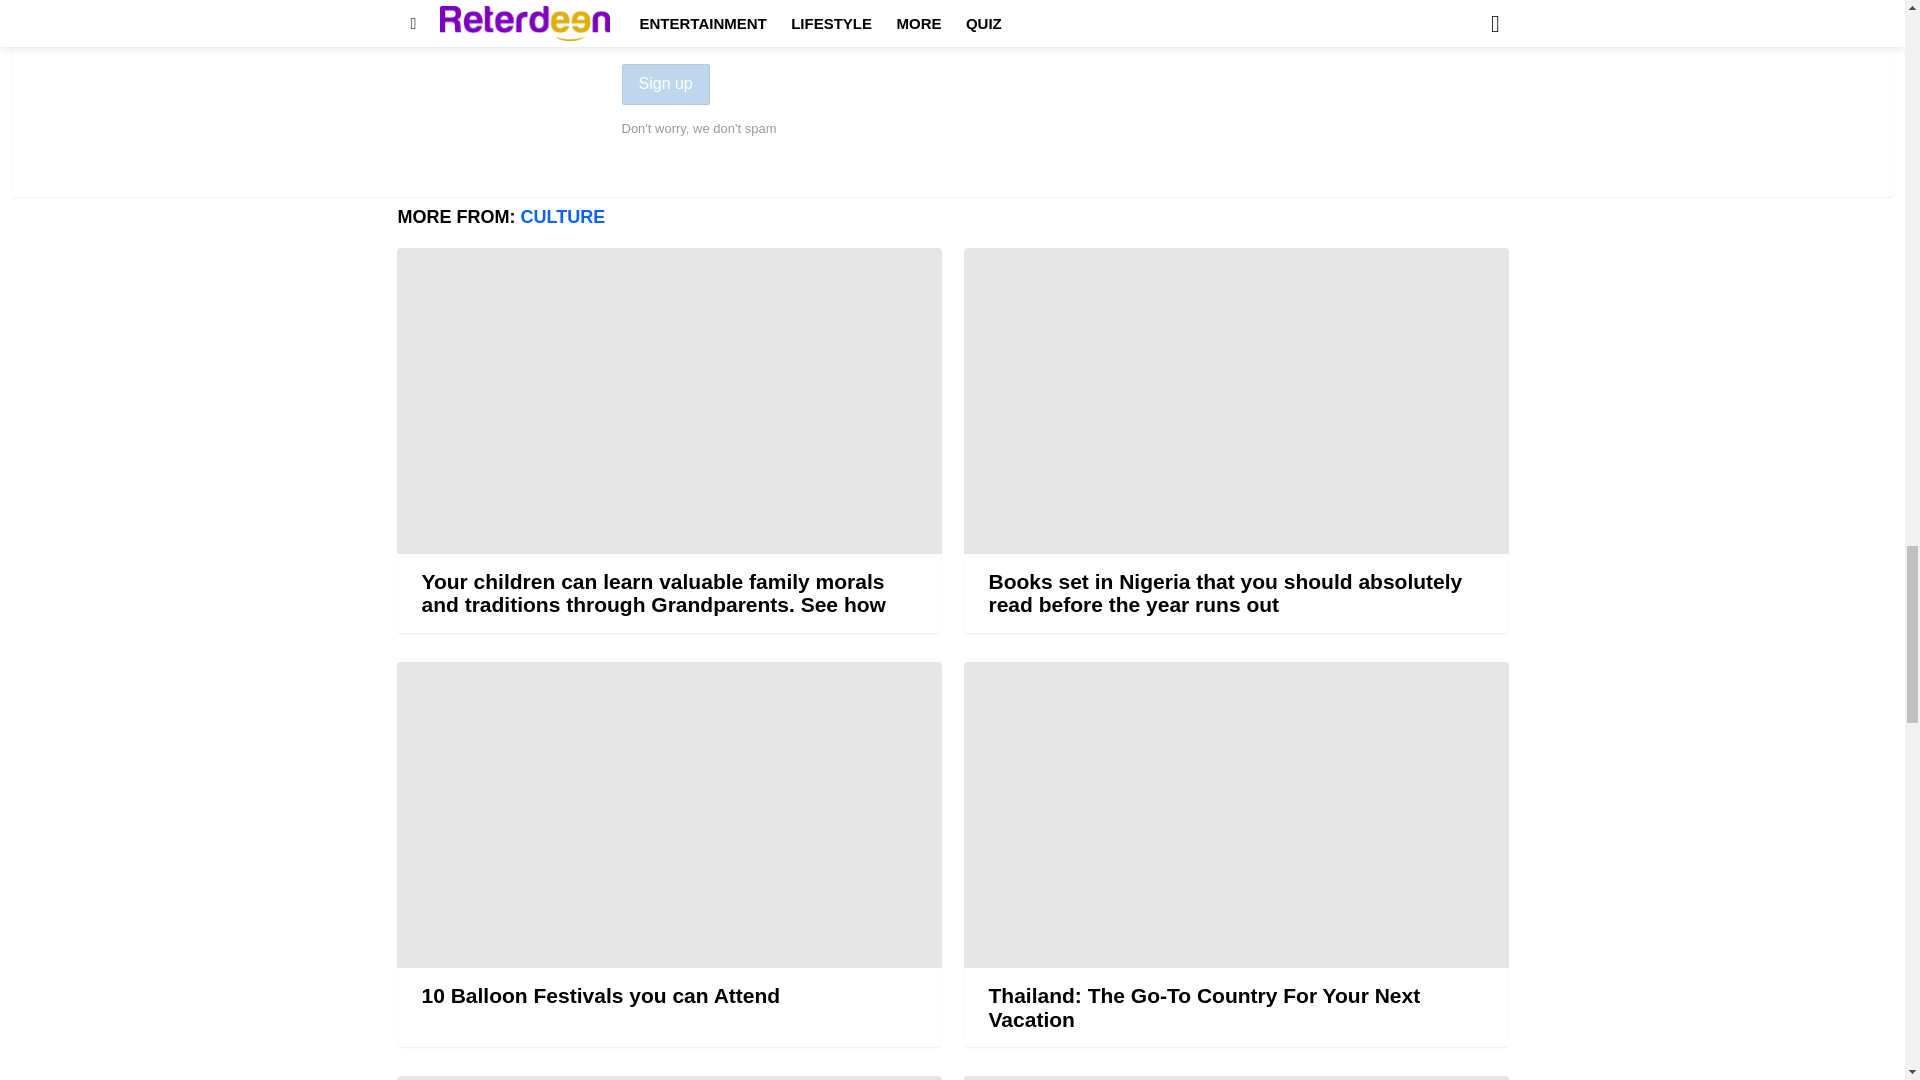 This screenshot has height=1080, width=1920. What do you see at coordinates (666, 84) in the screenshot?
I see `Sign up` at bounding box center [666, 84].